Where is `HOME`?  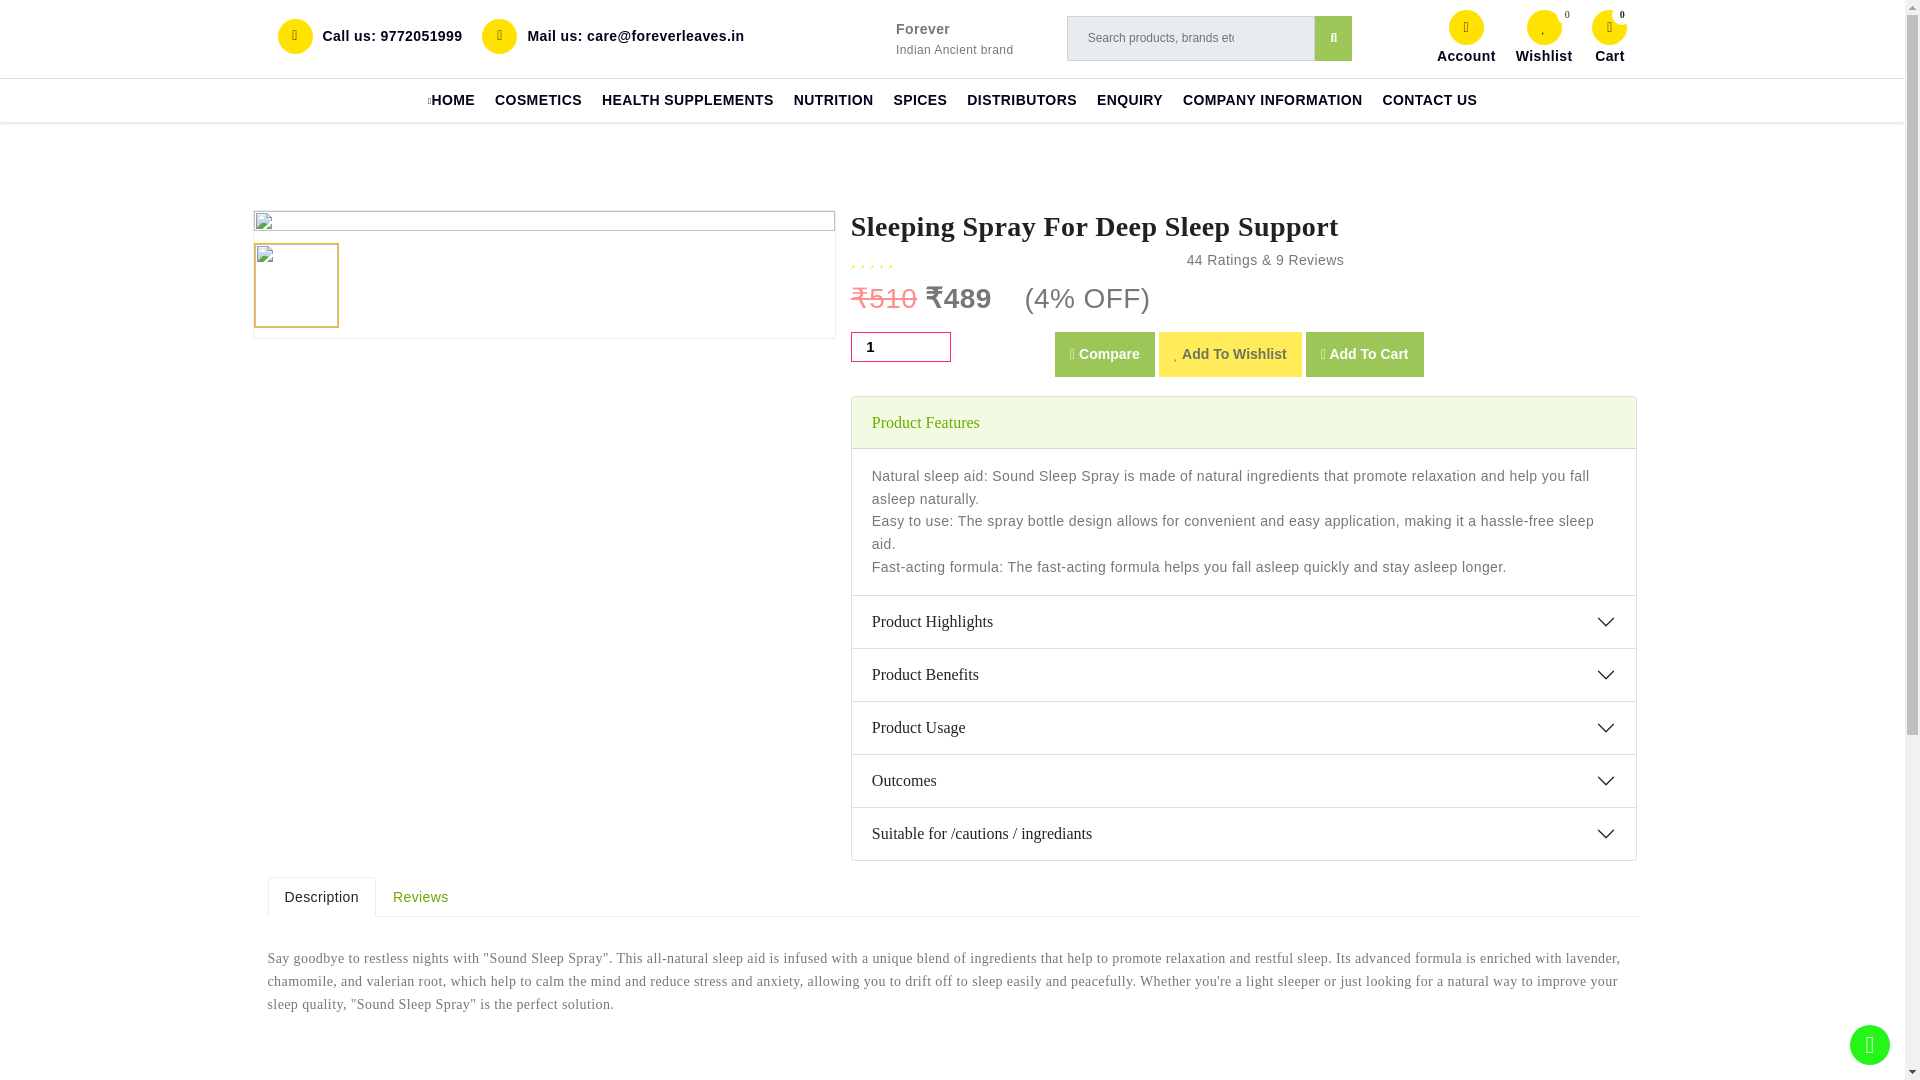 HOME is located at coordinates (452, 100).